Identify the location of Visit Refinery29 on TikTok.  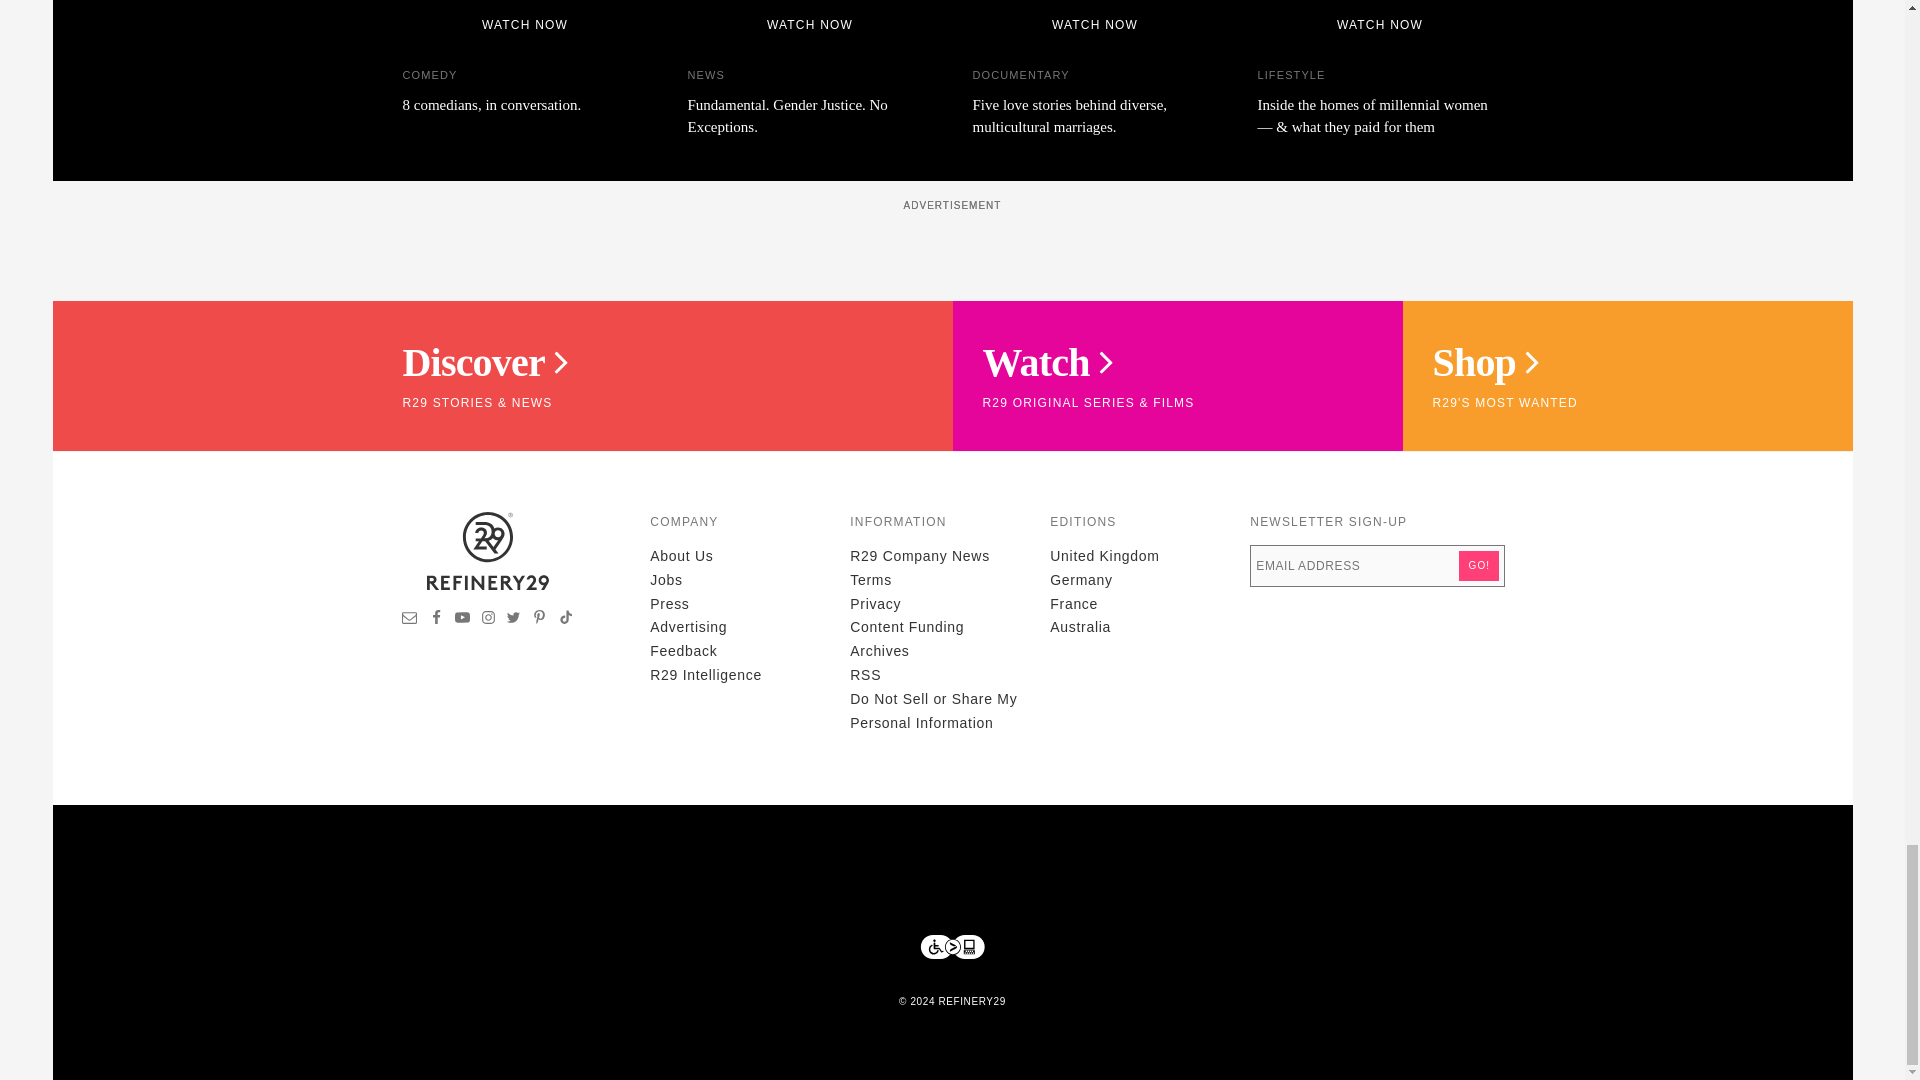
(565, 620).